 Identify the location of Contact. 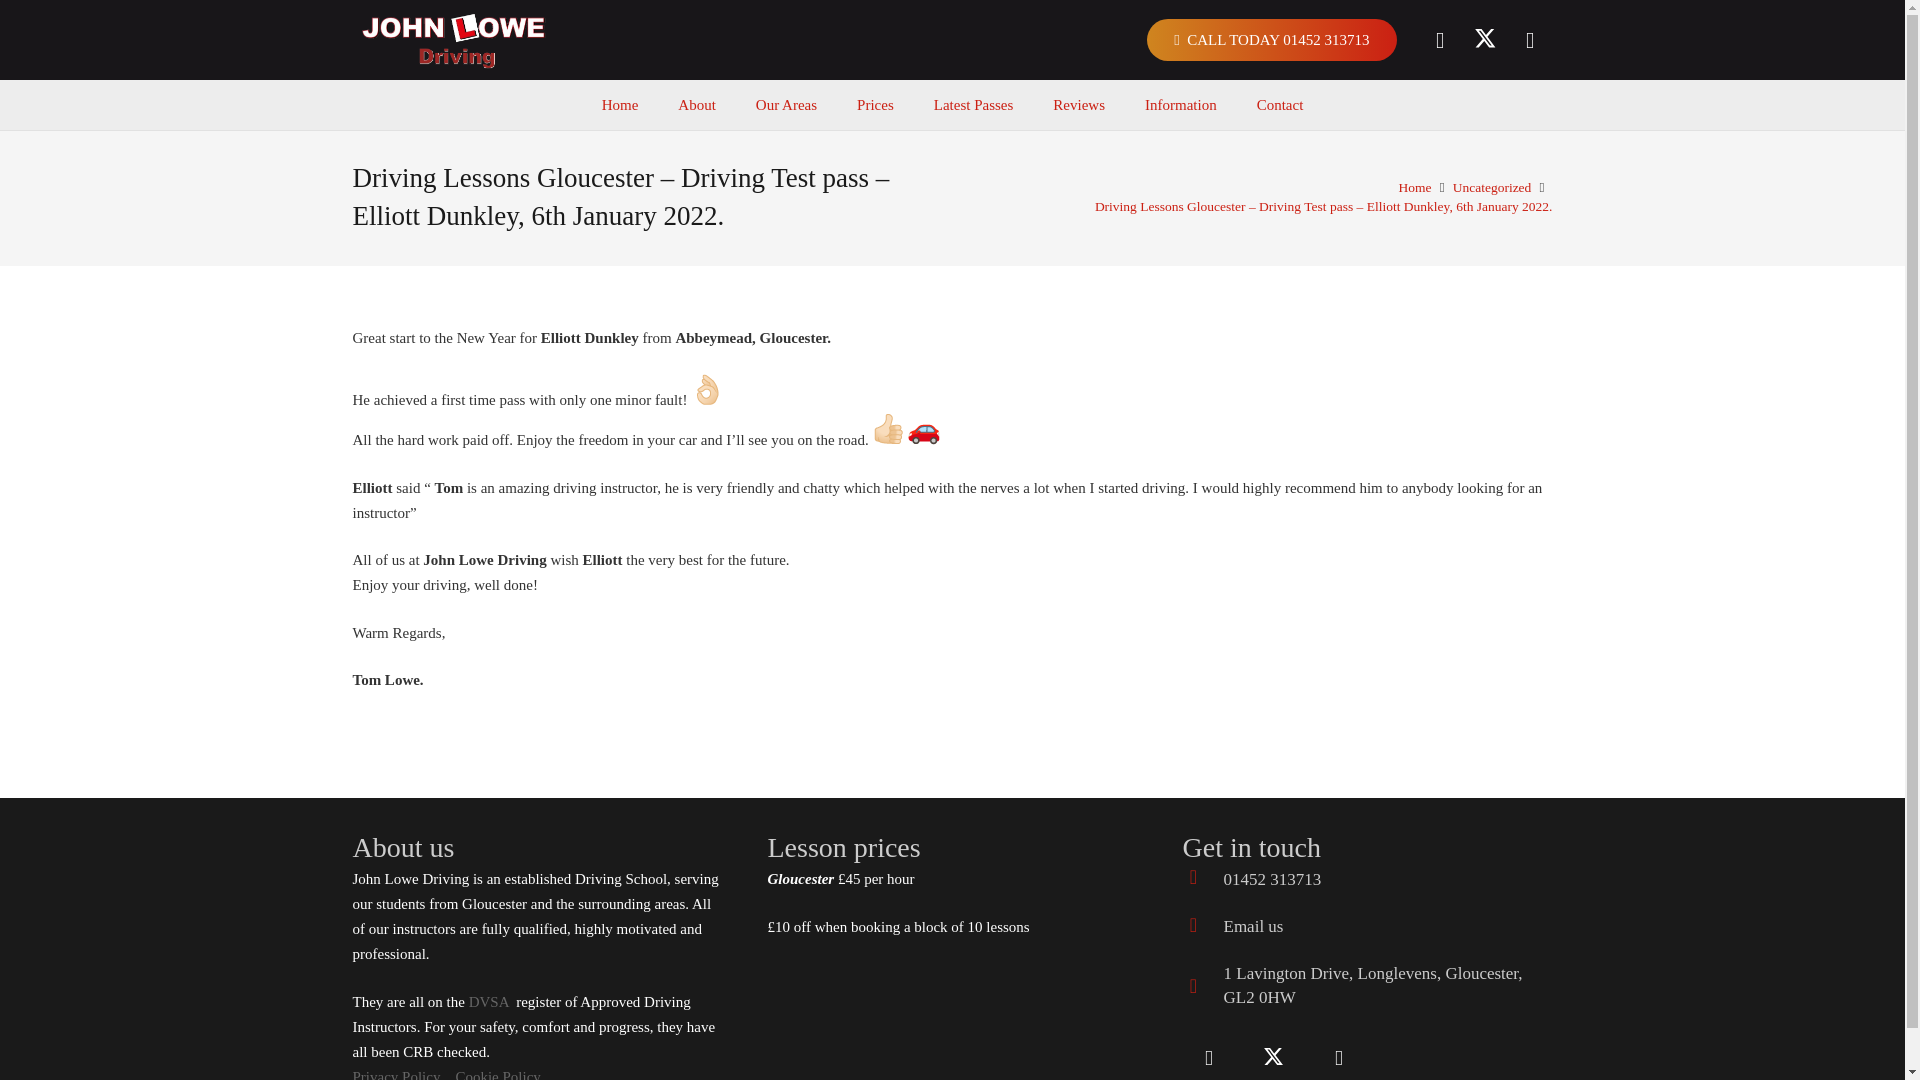
(1280, 104).